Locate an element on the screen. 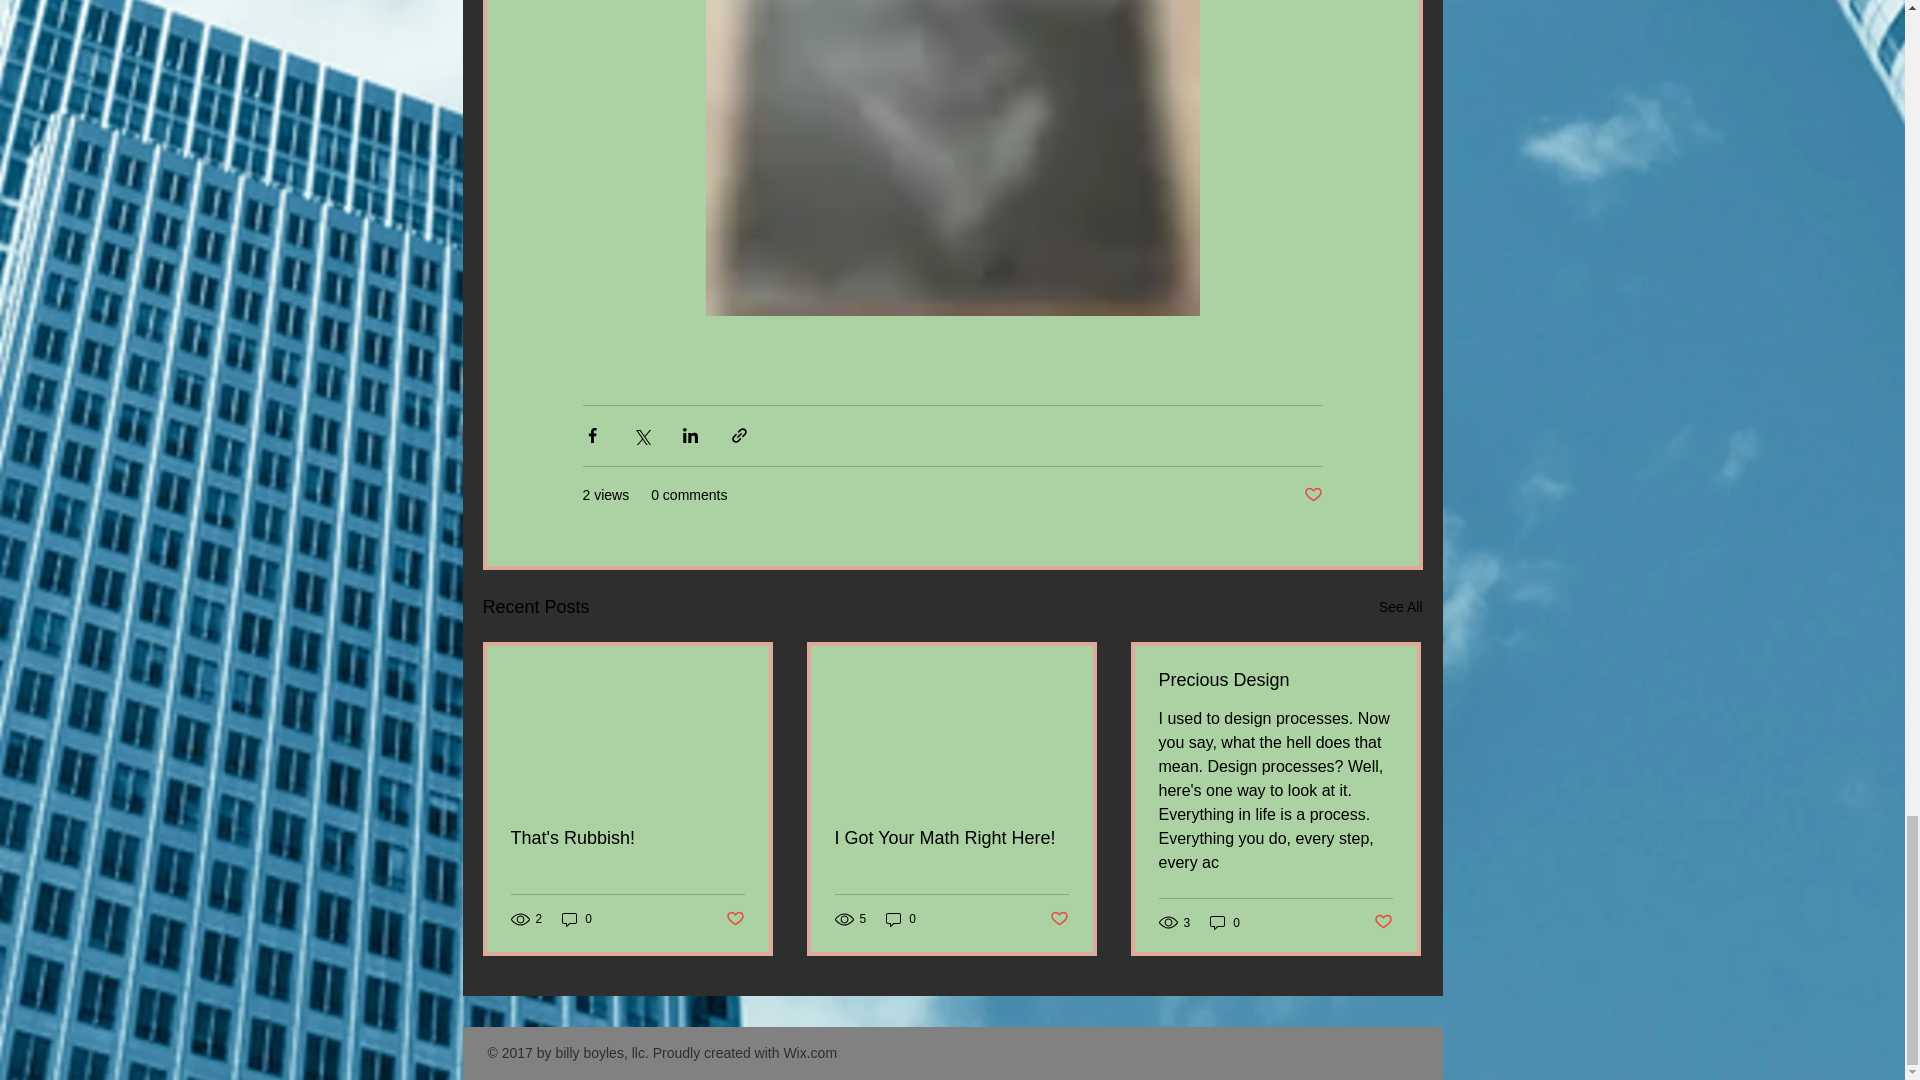 The image size is (1920, 1080). Post not marked as liked is located at coordinates (1060, 919).